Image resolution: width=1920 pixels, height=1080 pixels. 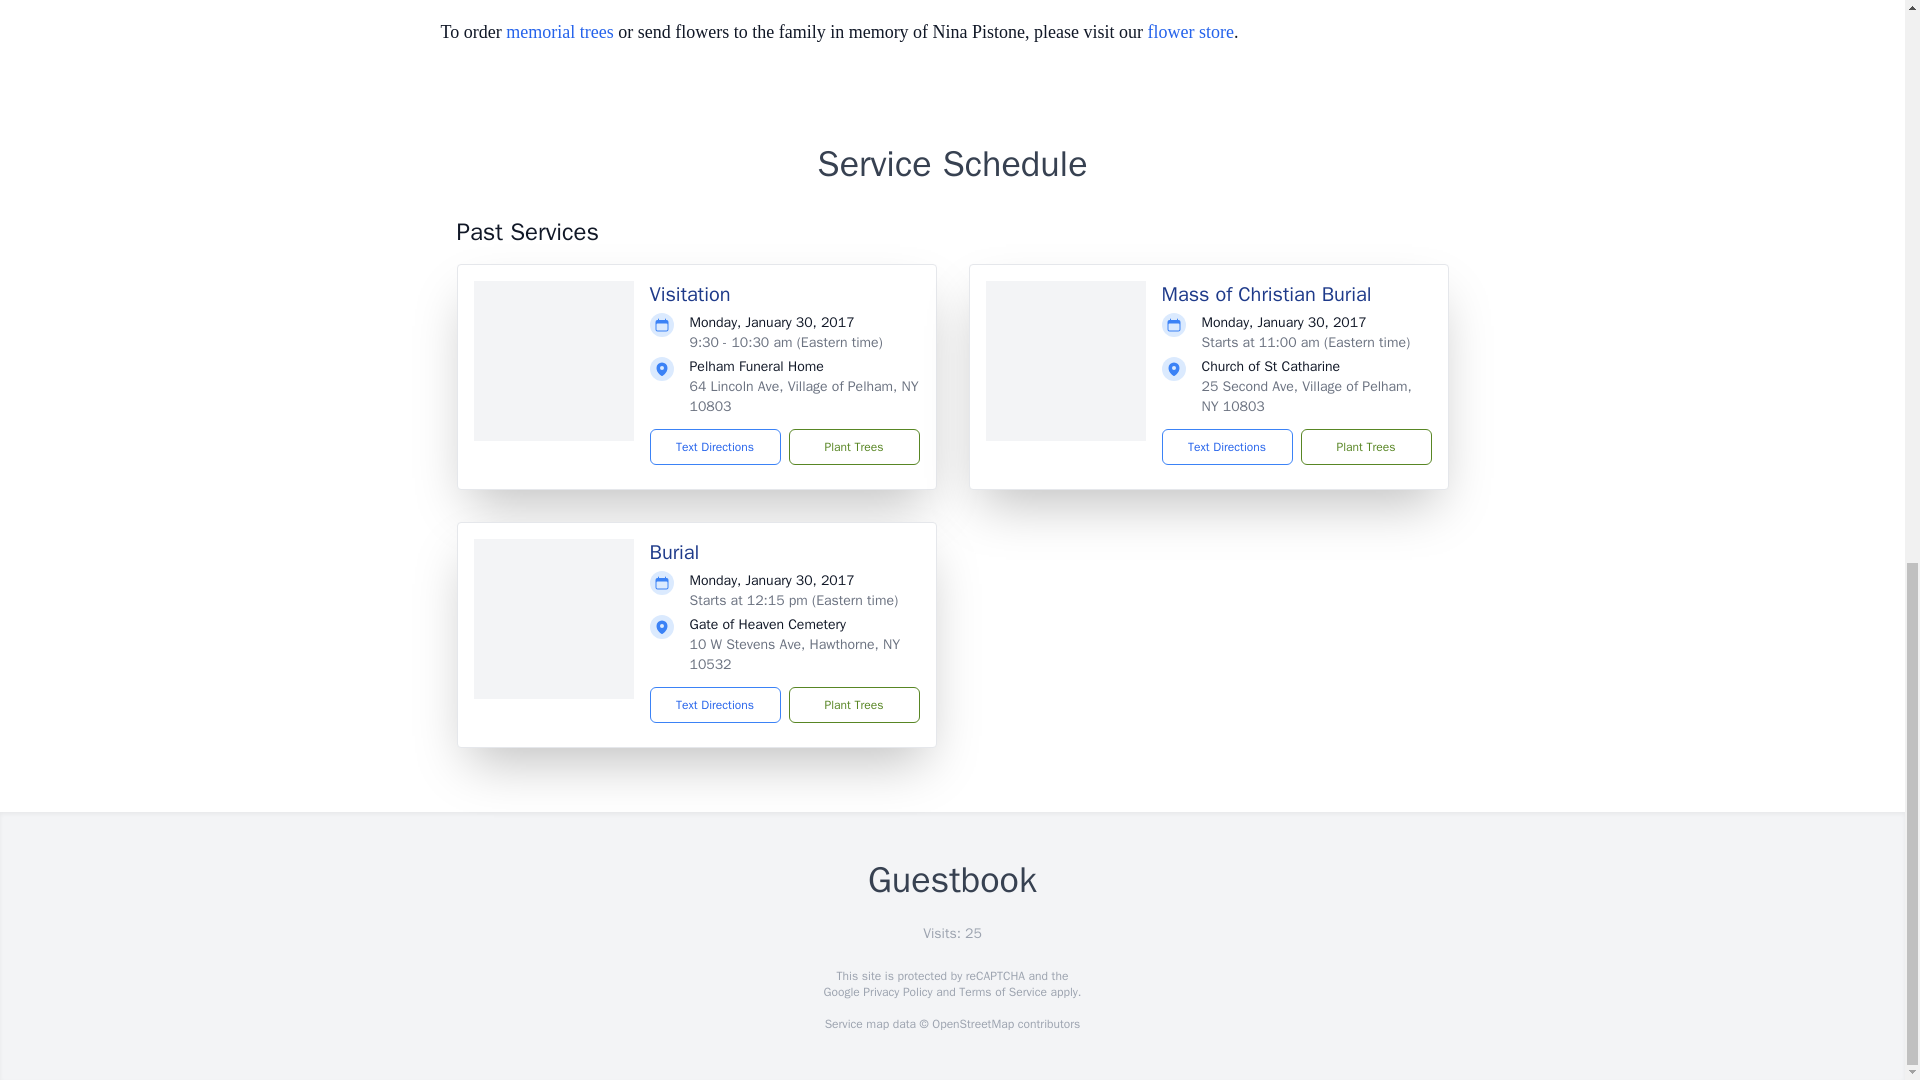 I want to click on Plant Trees, so click(x=853, y=446).